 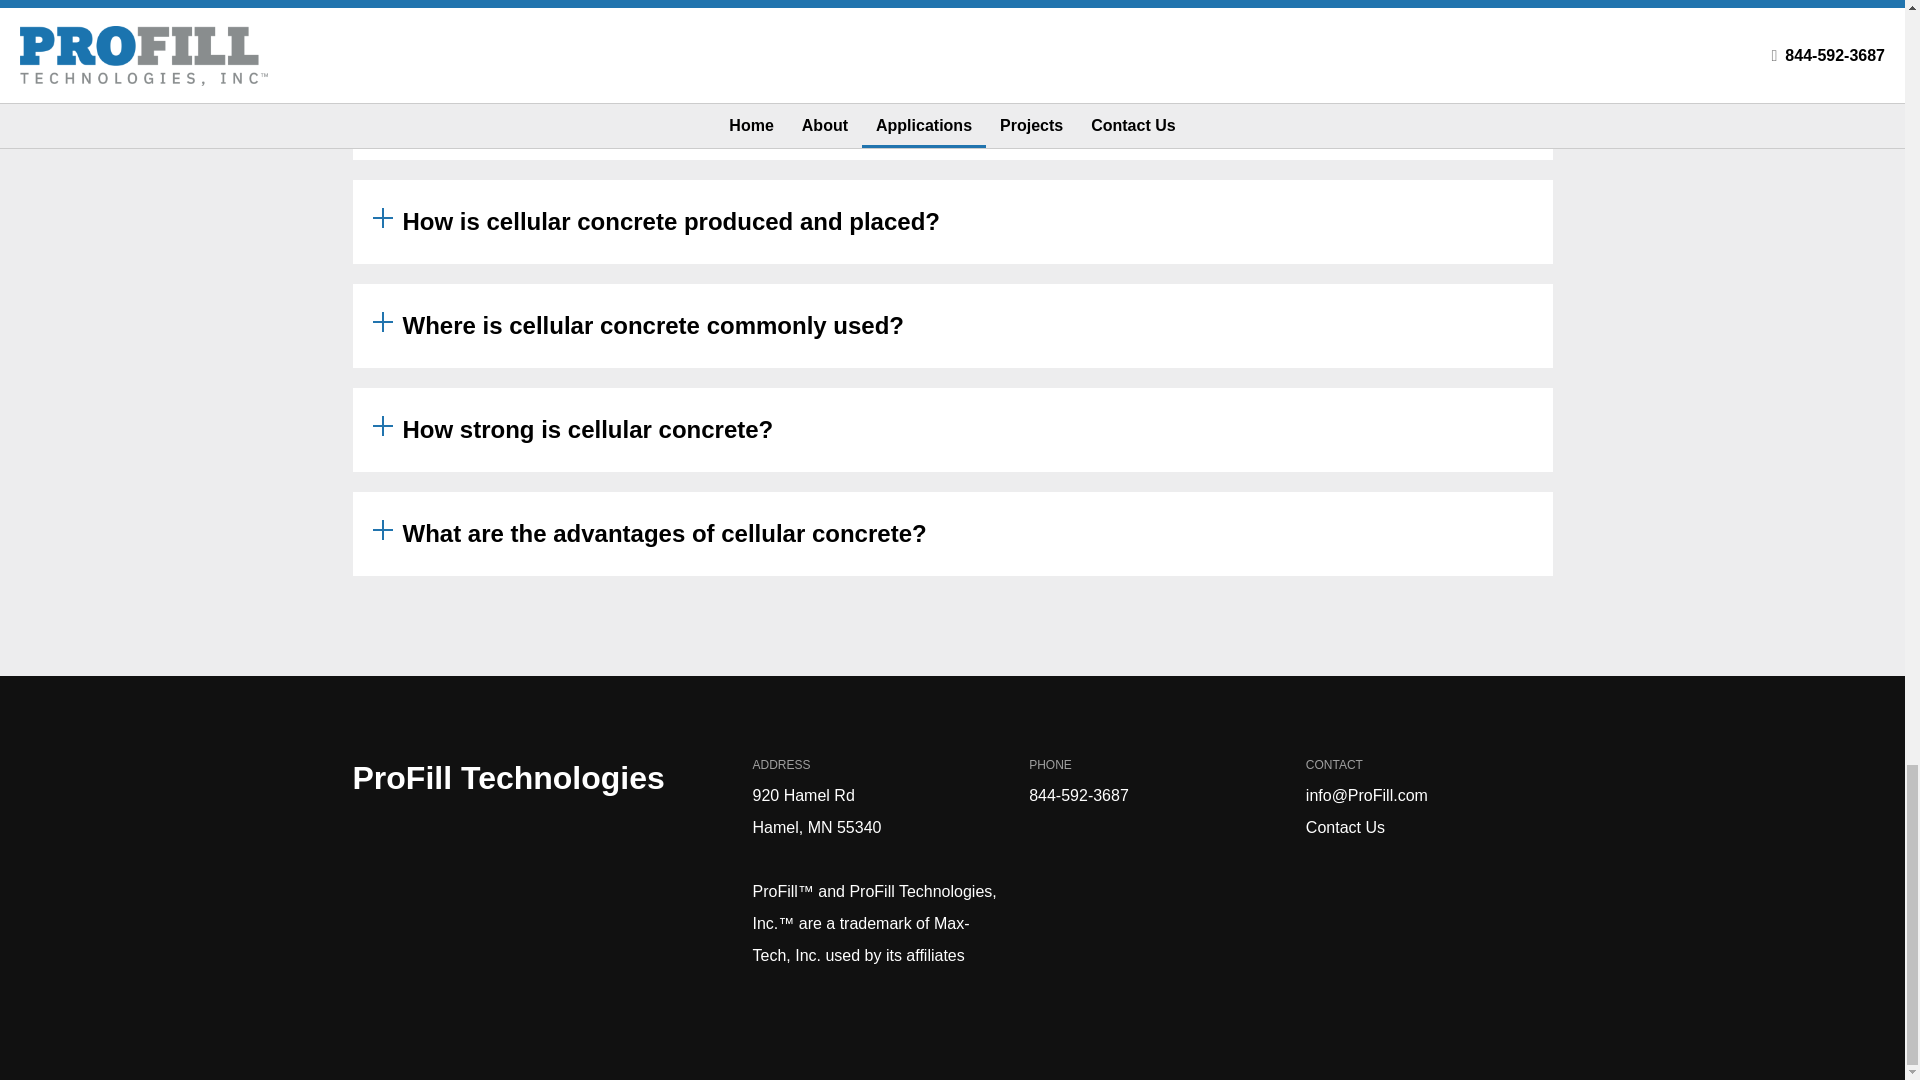 I want to click on What are the advantages of cellular concrete?, so click(x=951, y=534).